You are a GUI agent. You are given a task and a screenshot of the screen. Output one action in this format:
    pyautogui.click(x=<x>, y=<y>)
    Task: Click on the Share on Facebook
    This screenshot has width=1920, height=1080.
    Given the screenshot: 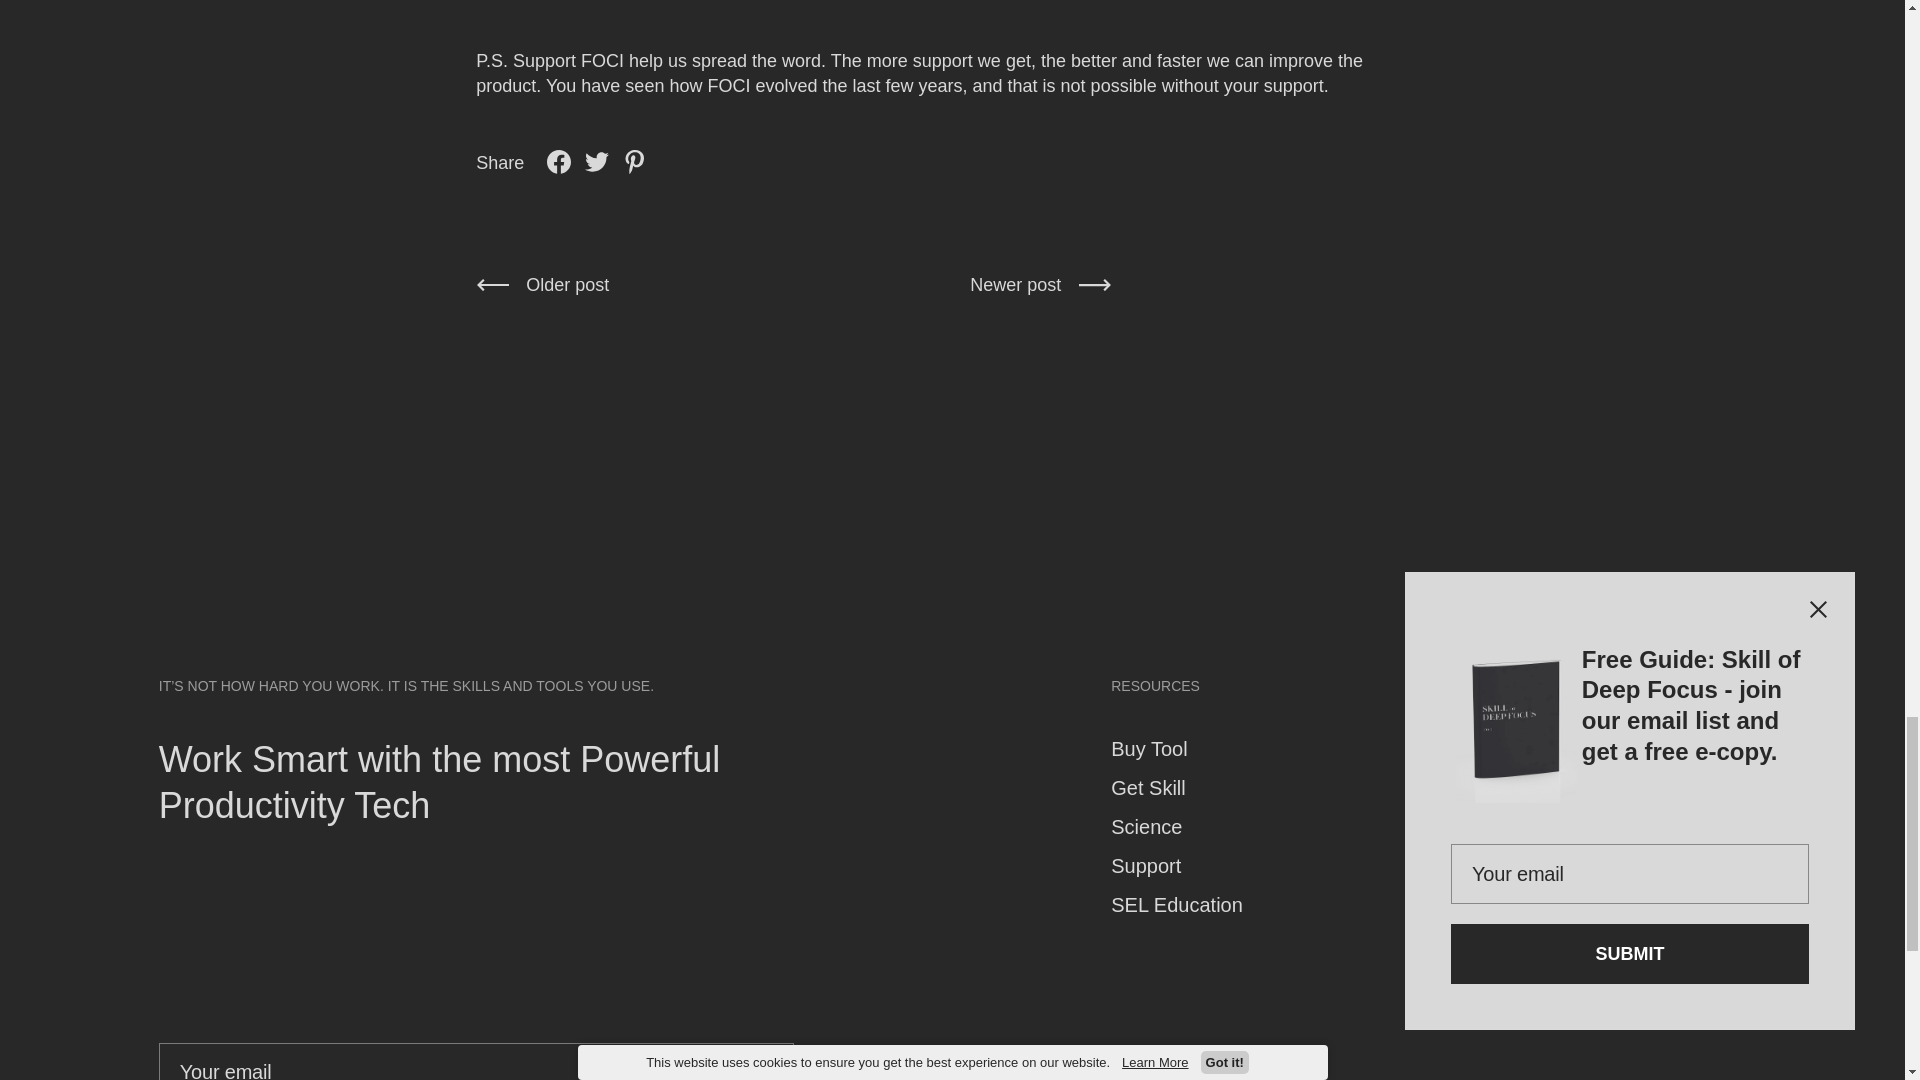 What is the action you would take?
    pyautogui.click(x=558, y=162)
    